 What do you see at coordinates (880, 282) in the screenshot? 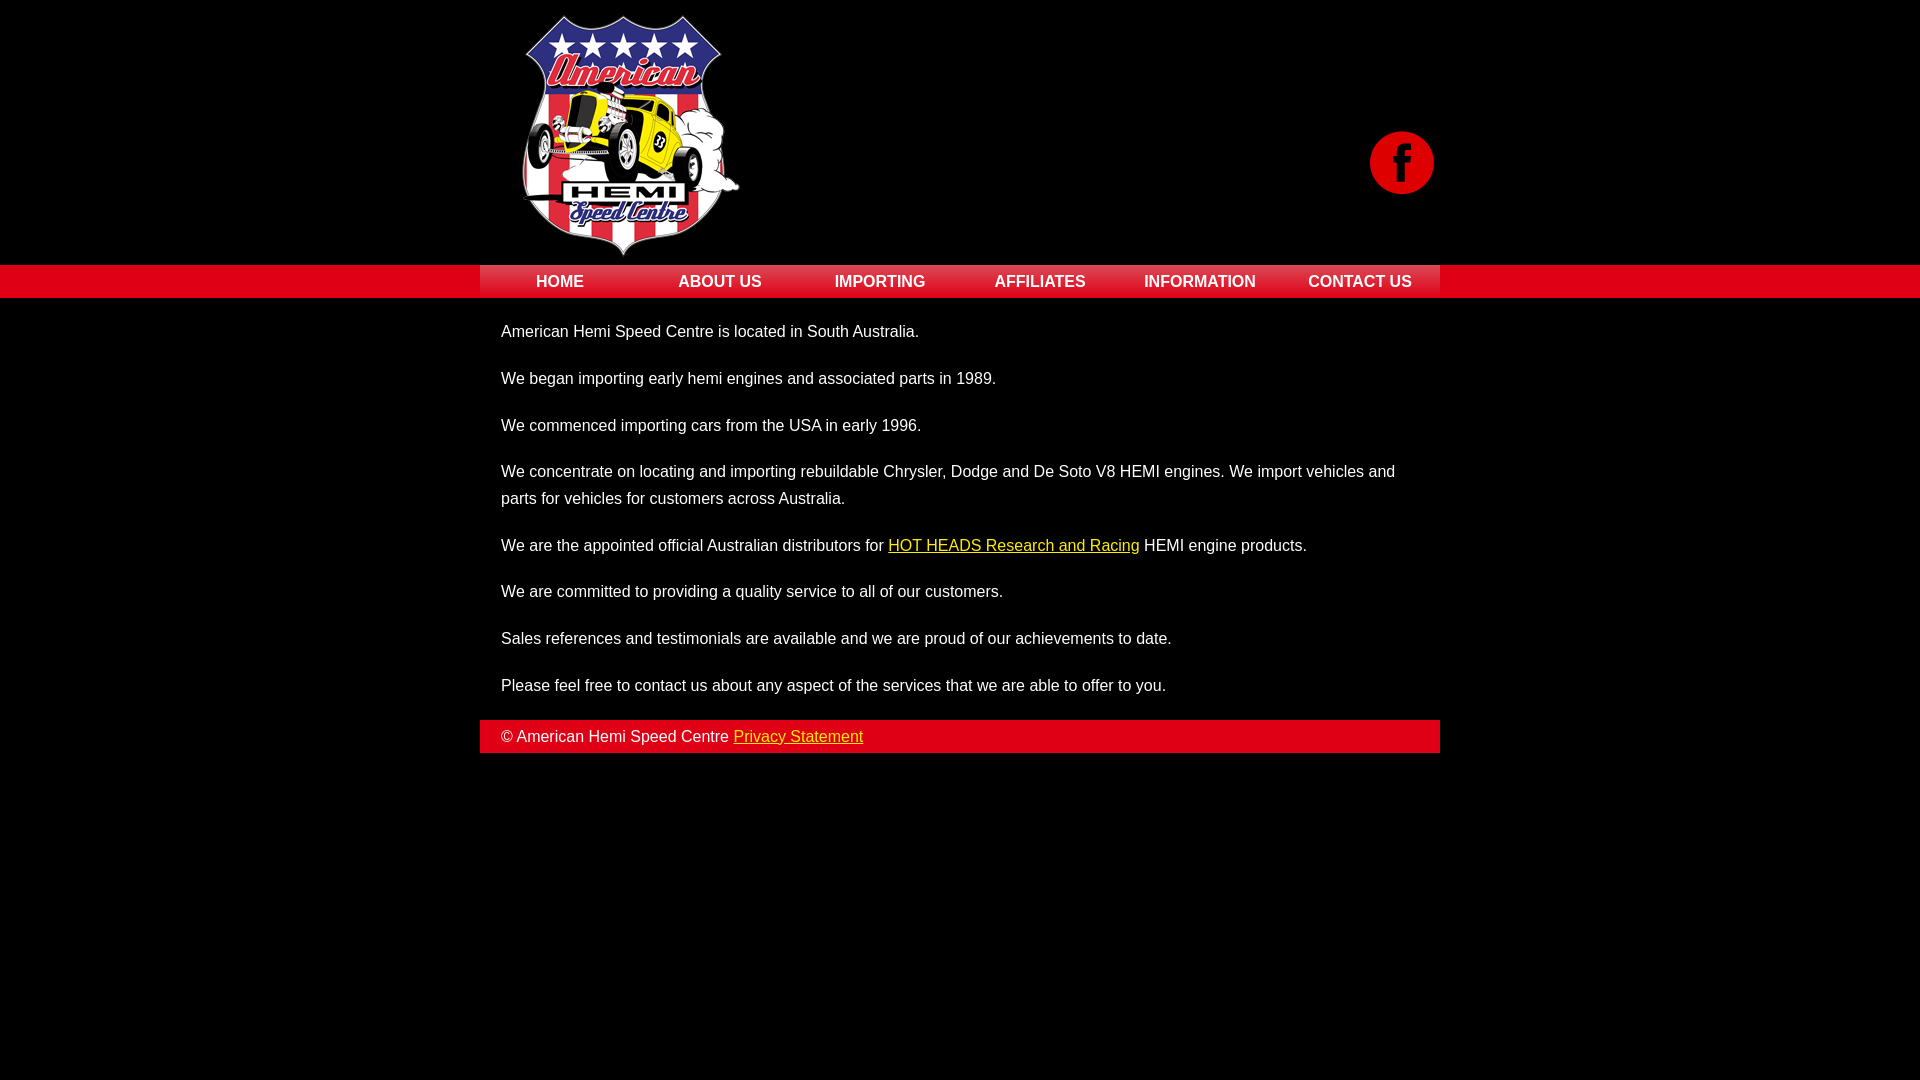
I see `IMPORTING` at bounding box center [880, 282].